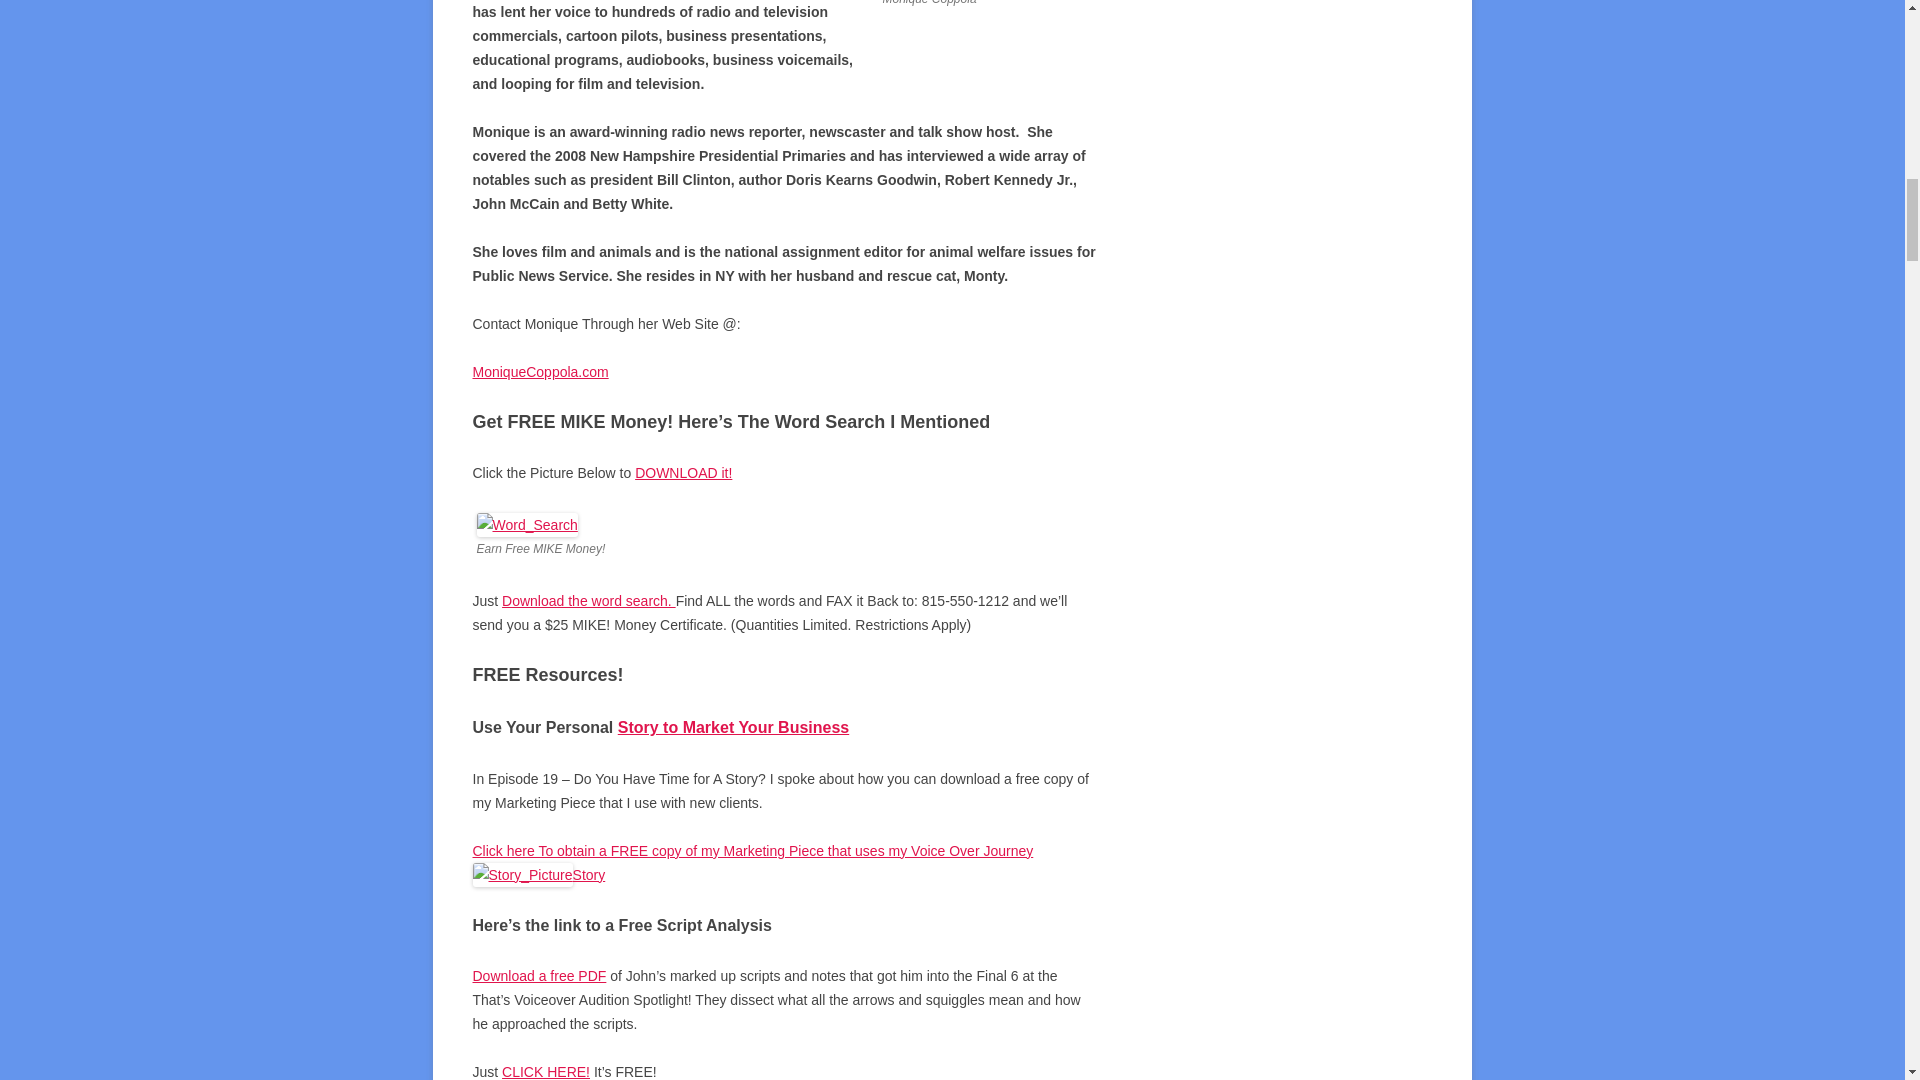  What do you see at coordinates (539, 975) in the screenshot?
I see `Download a free PDF` at bounding box center [539, 975].